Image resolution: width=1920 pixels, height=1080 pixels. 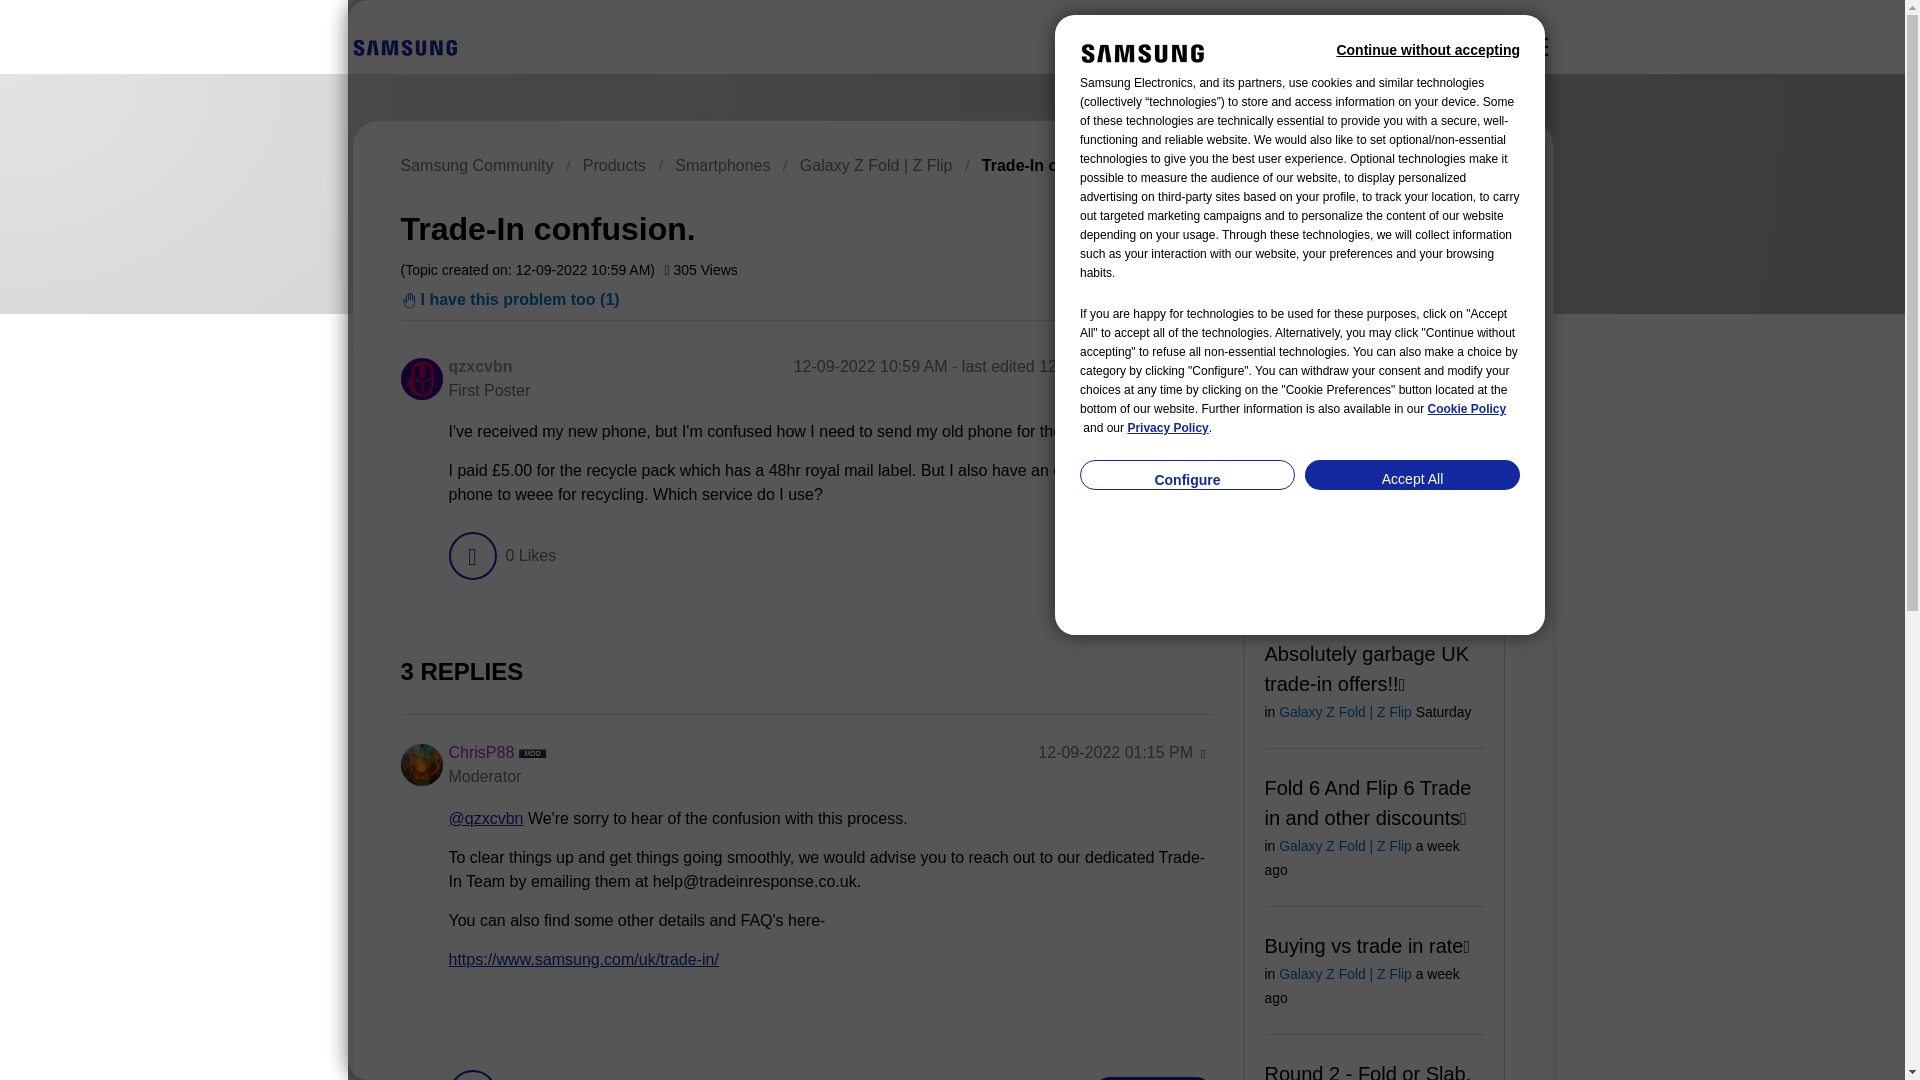 What do you see at coordinates (404, 46) in the screenshot?
I see `English` at bounding box center [404, 46].